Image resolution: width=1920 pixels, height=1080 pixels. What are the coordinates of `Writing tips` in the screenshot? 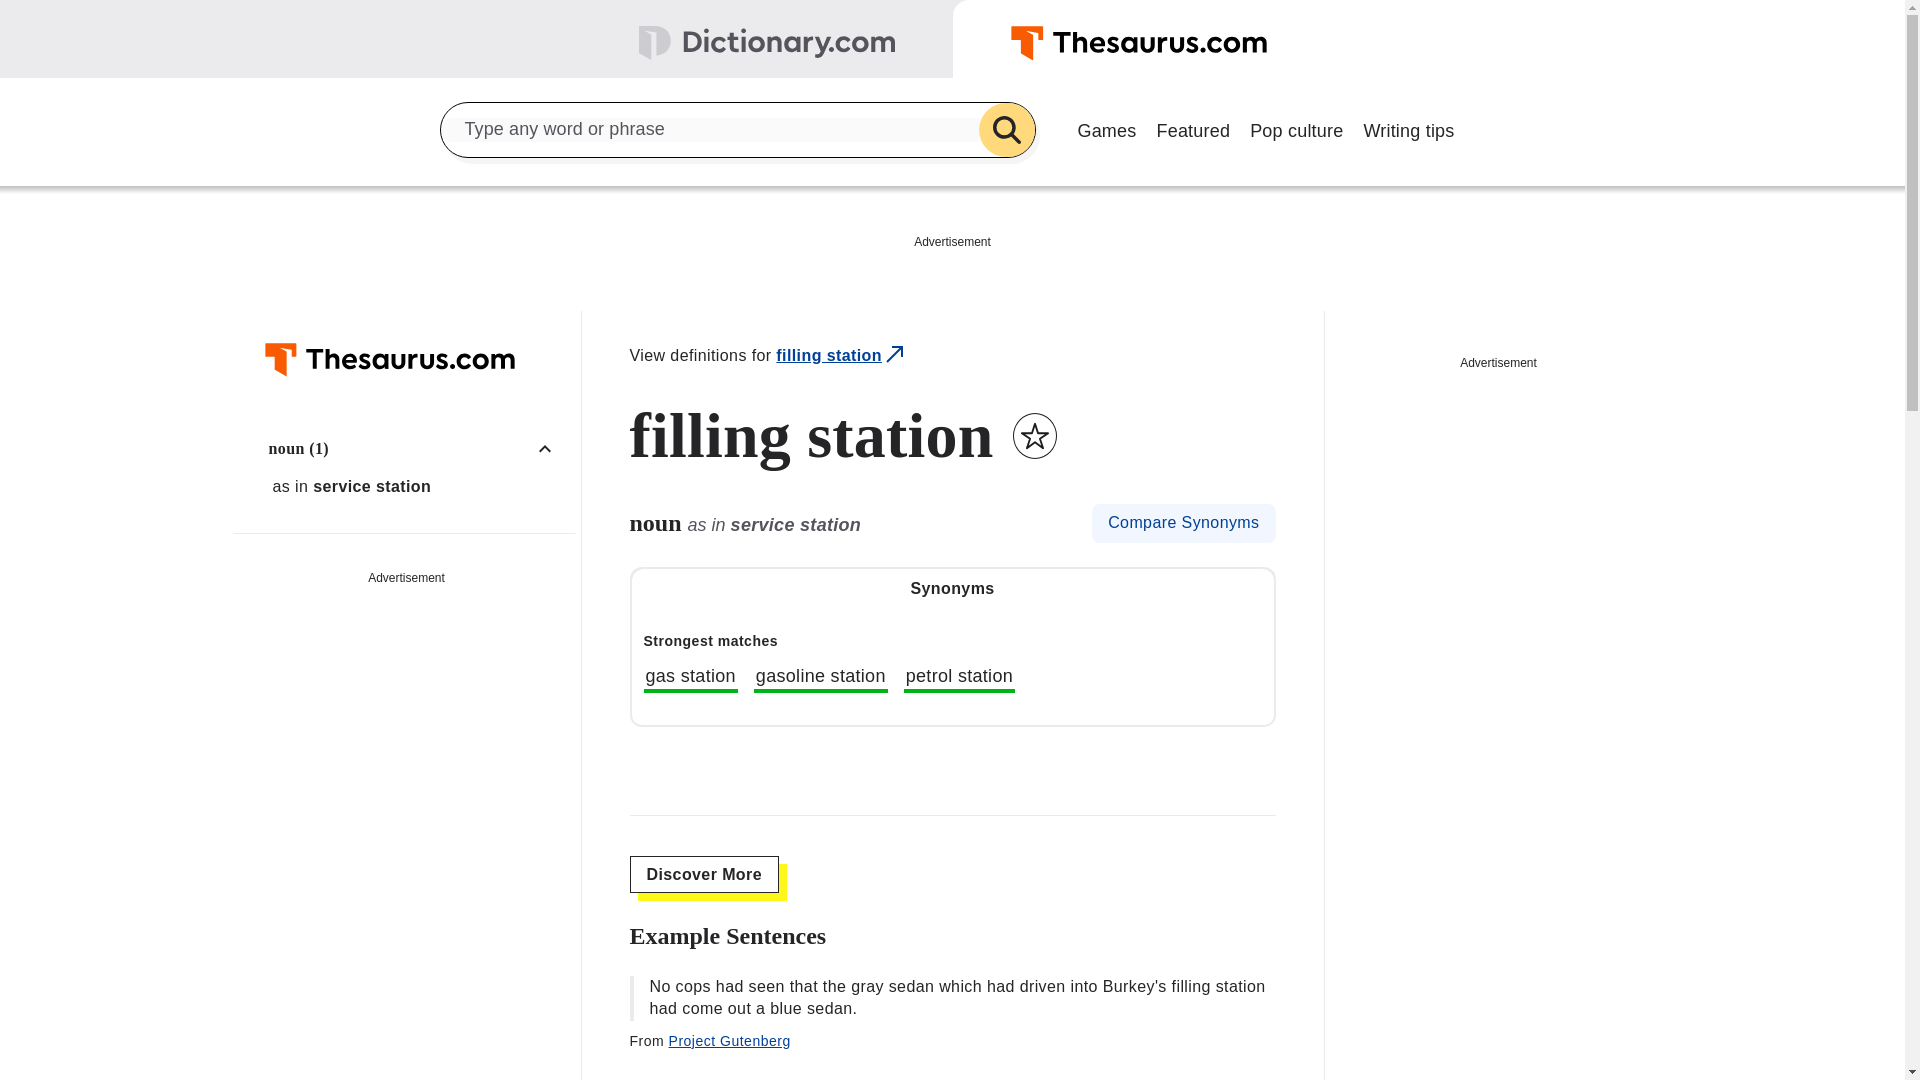 It's located at (1408, 128).